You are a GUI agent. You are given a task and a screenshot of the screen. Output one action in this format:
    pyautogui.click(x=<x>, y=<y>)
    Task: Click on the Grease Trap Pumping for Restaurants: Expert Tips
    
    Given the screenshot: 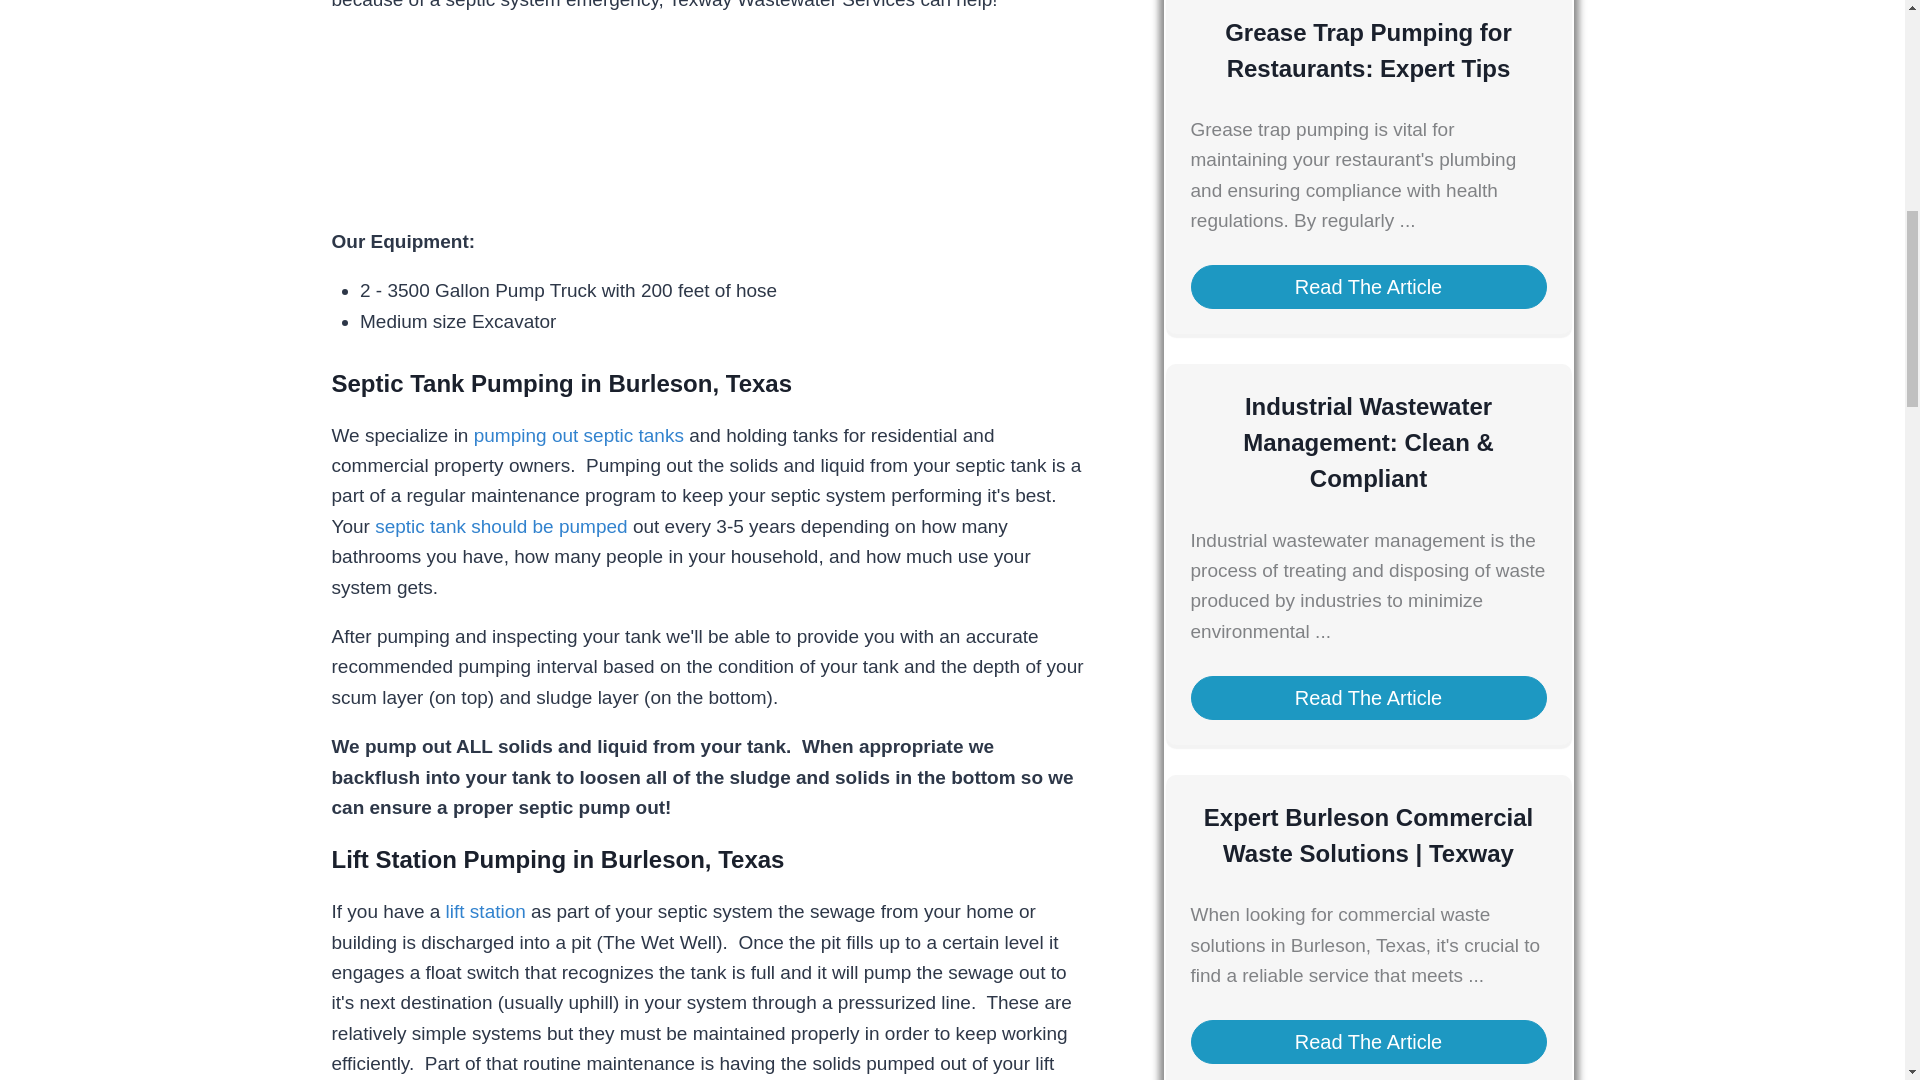 What is the action you would take?
    pyautogui.click(x=1368, y=50)
    